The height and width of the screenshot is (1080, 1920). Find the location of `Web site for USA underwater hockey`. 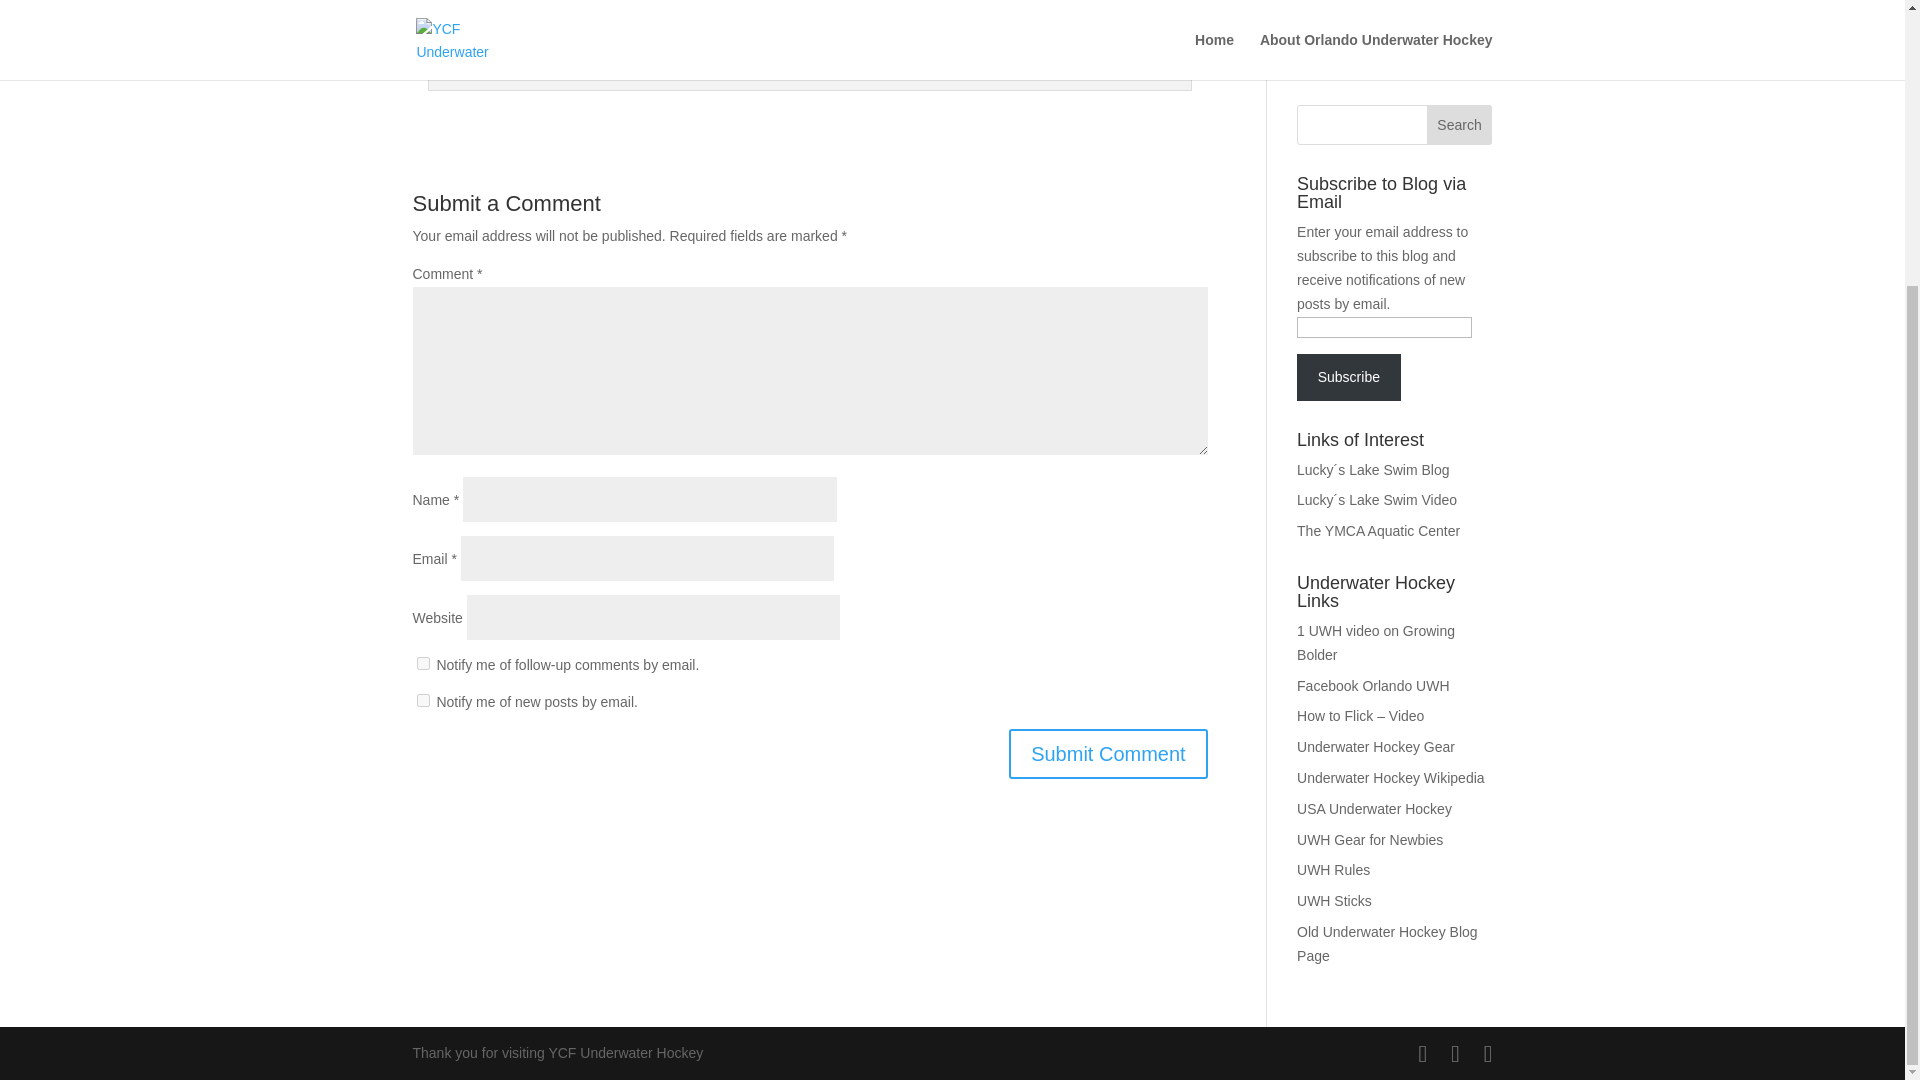

Web site for USA underwater hockey is located at coordinates (1374, 808).